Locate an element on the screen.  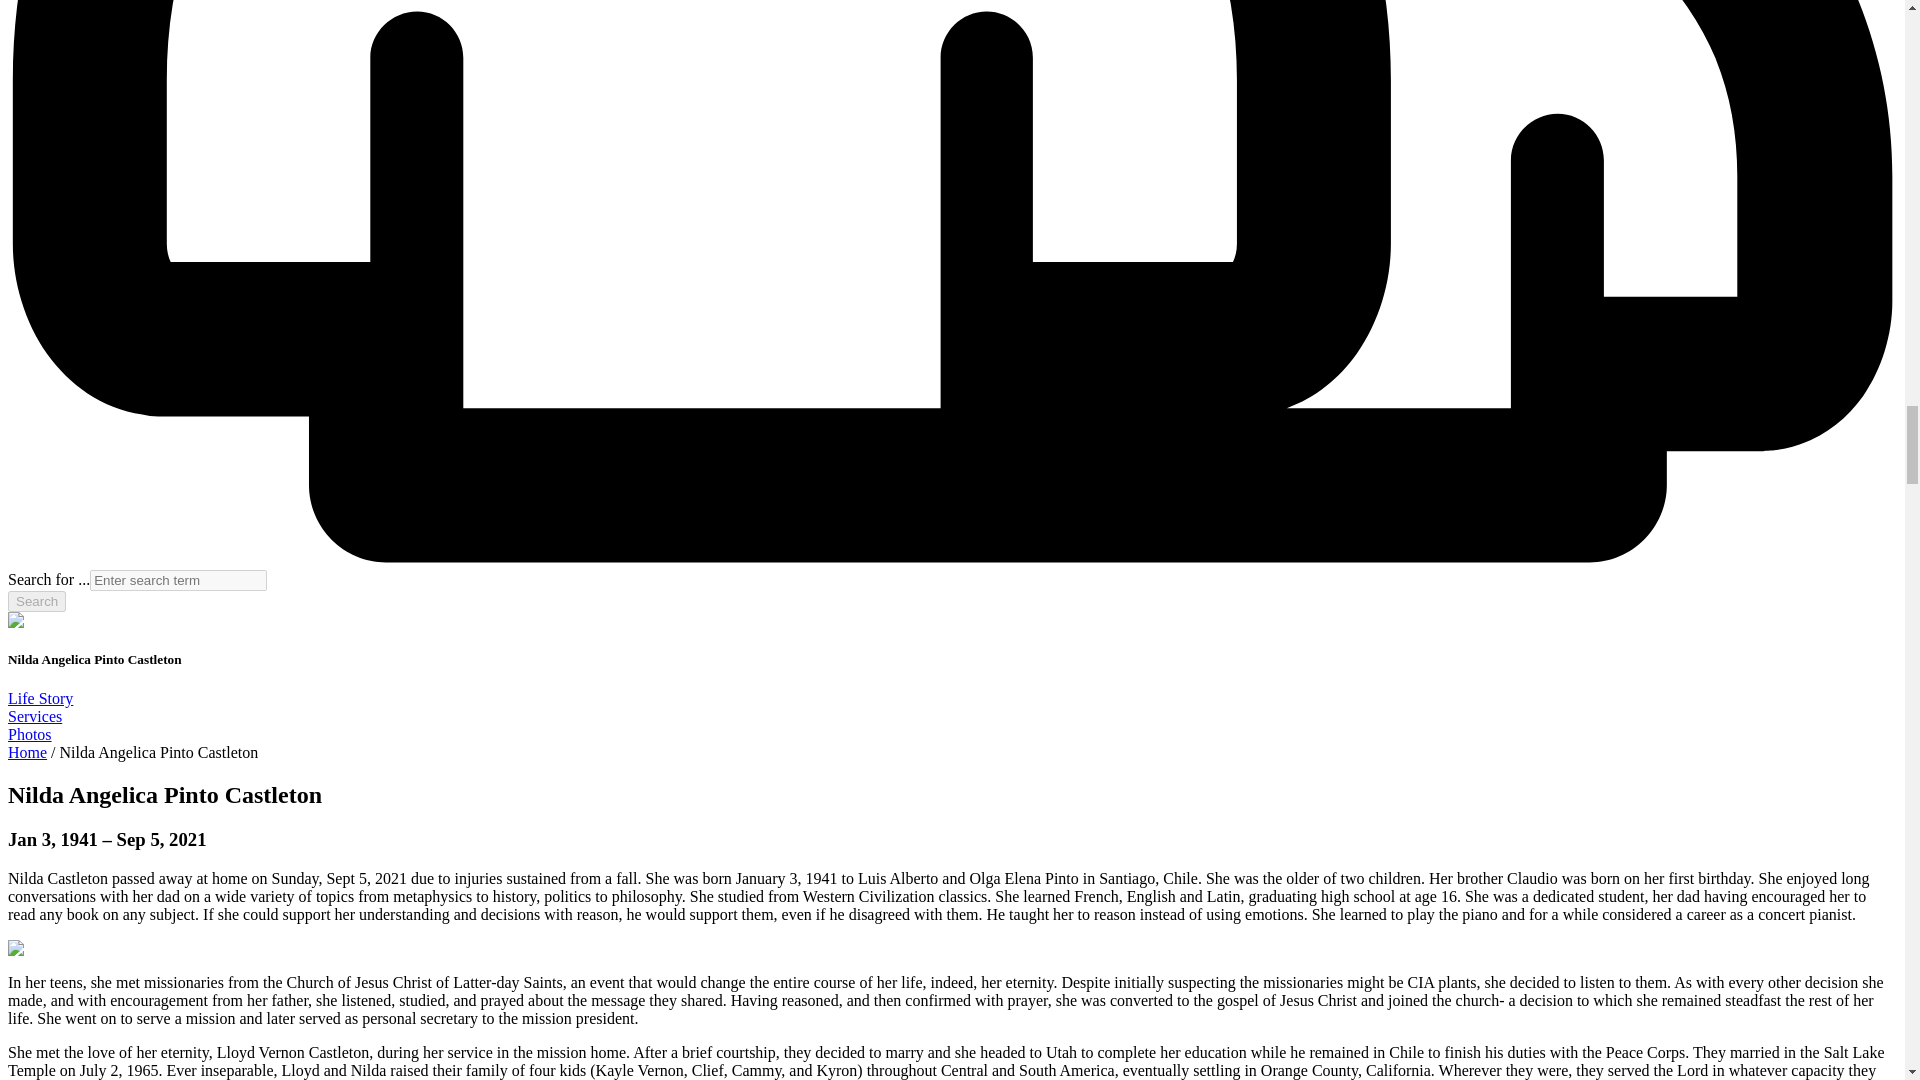
Home is located at coordinates (26, 752).